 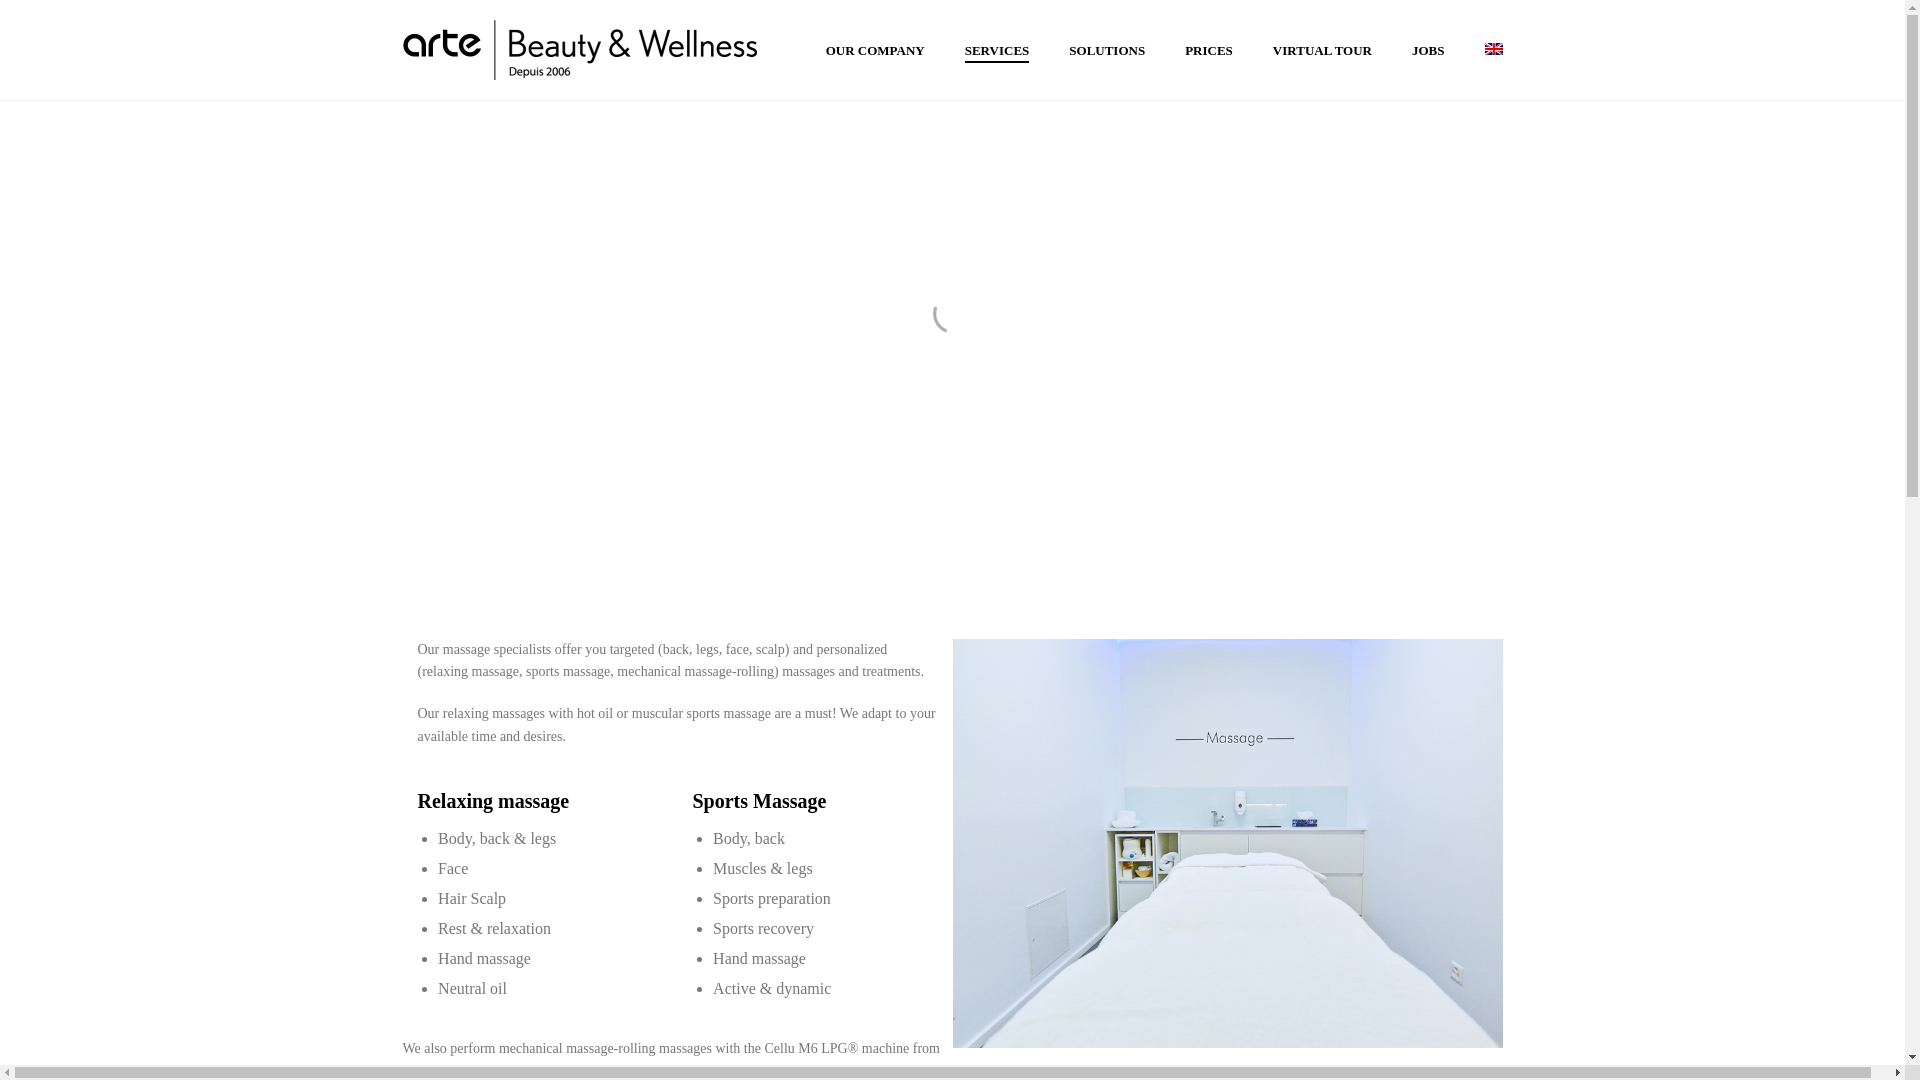 I want to click on ABY_content-massage, so click(x=1227, y=844).